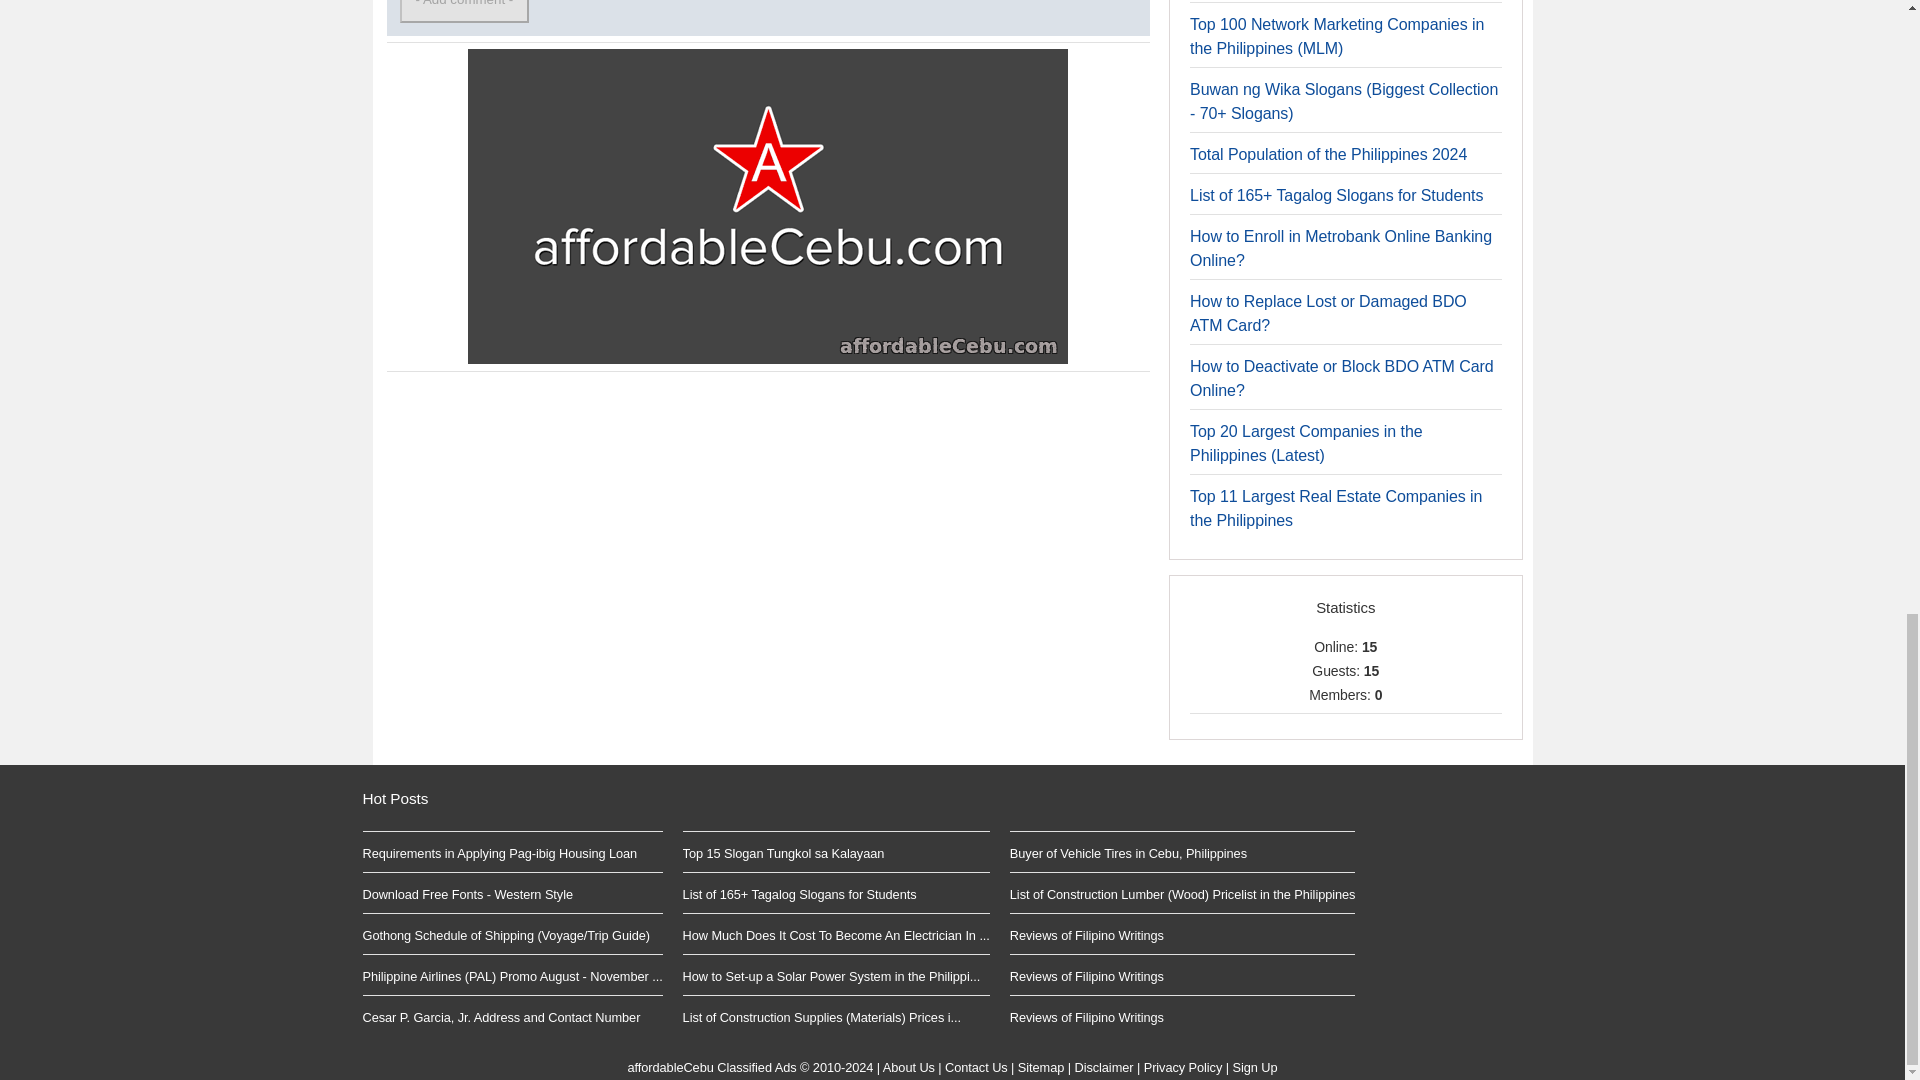  What do you see at coordinates (1328, 312) in the screenshot?
I see `How to Replace Lost or Damaged BDO ATM Card?` at bounding box center [1328, 312].